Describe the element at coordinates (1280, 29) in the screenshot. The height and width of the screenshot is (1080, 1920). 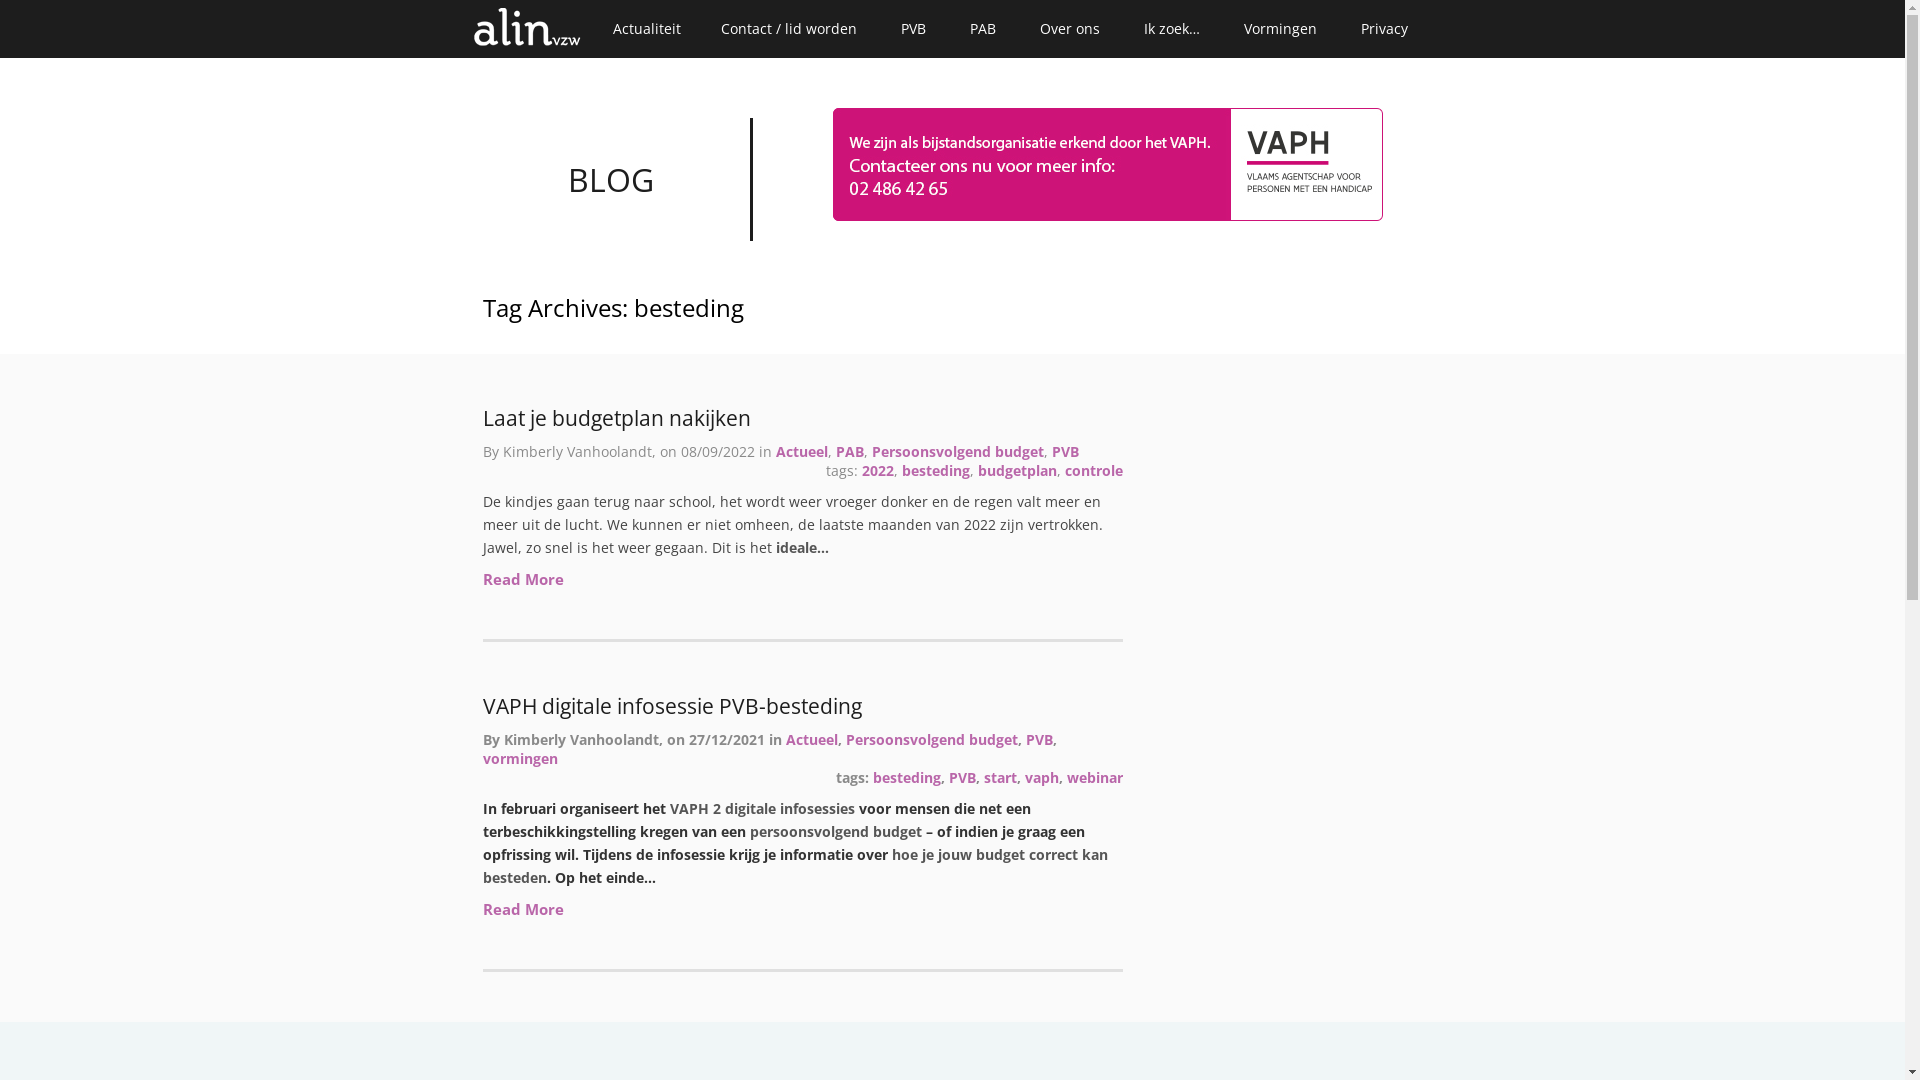
I see `Vormingen` at that location.